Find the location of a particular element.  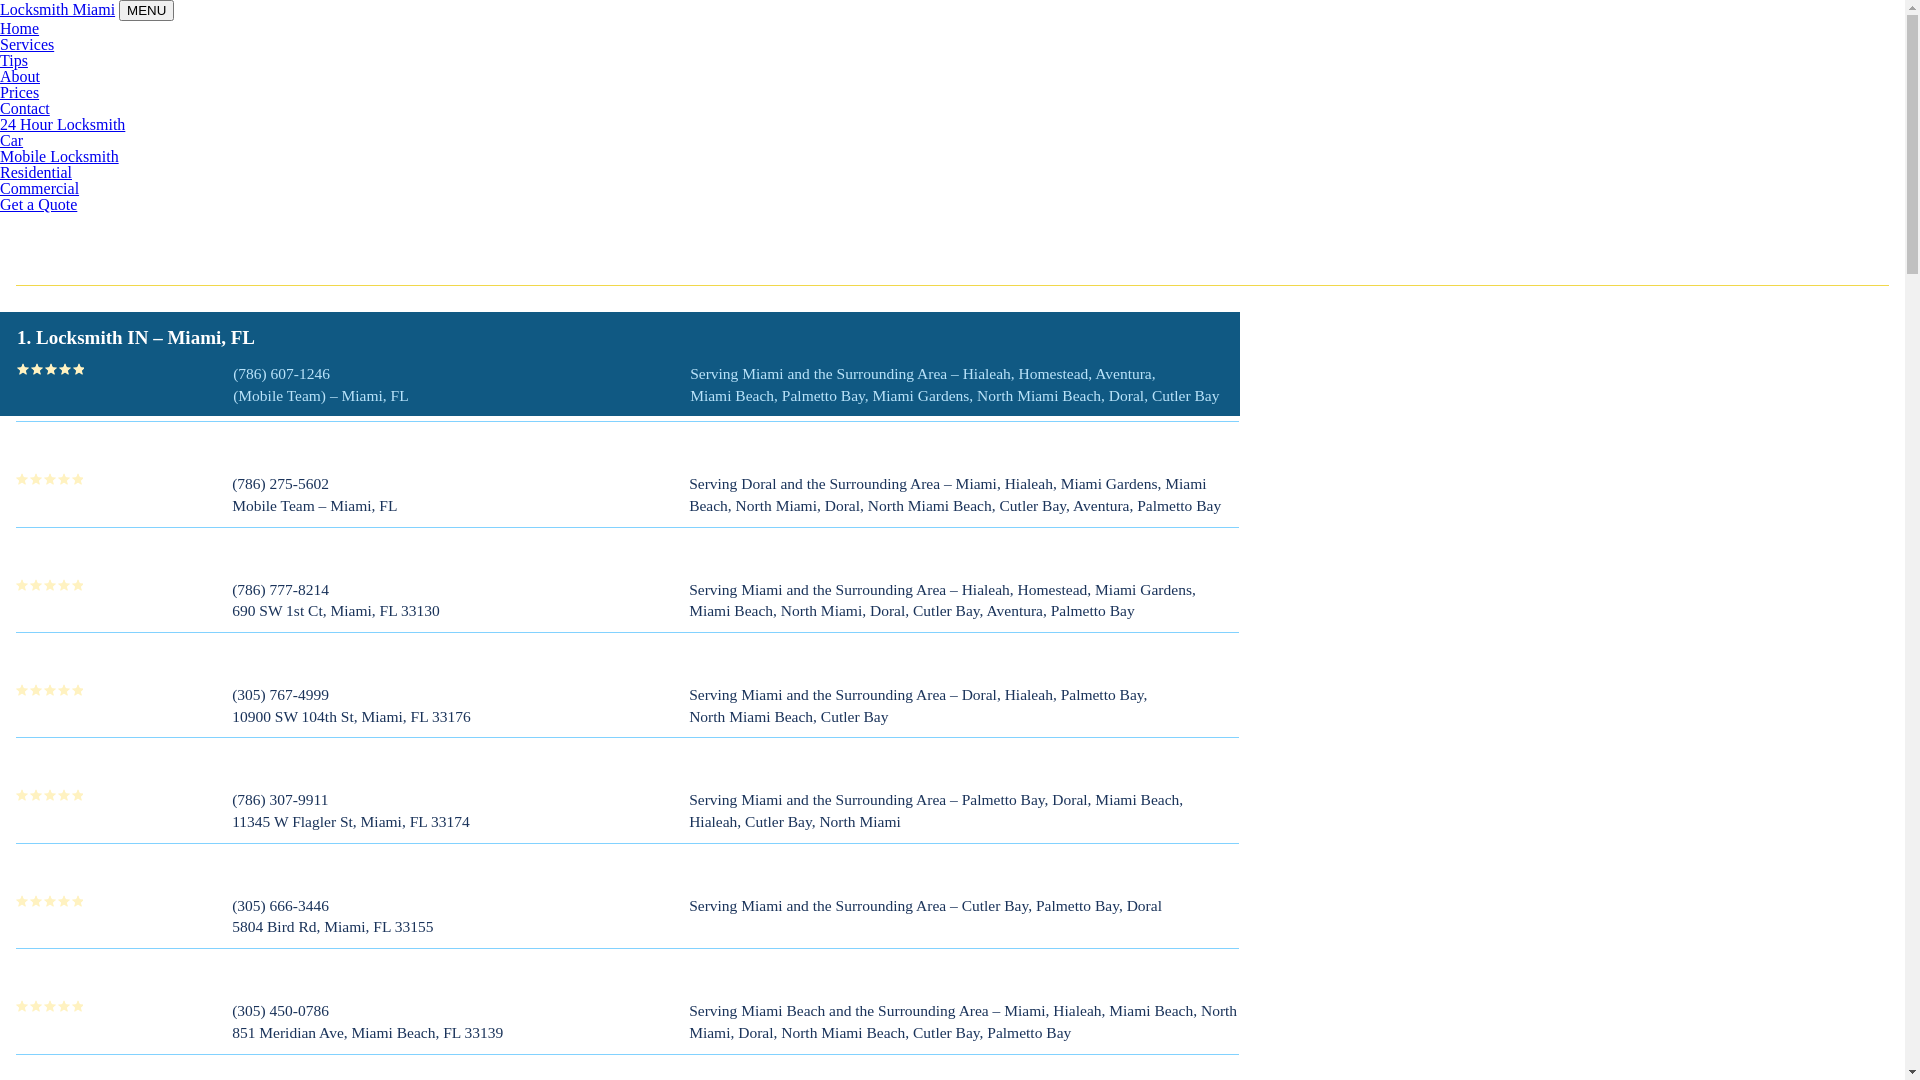

About is located at coordinates (20, 76).